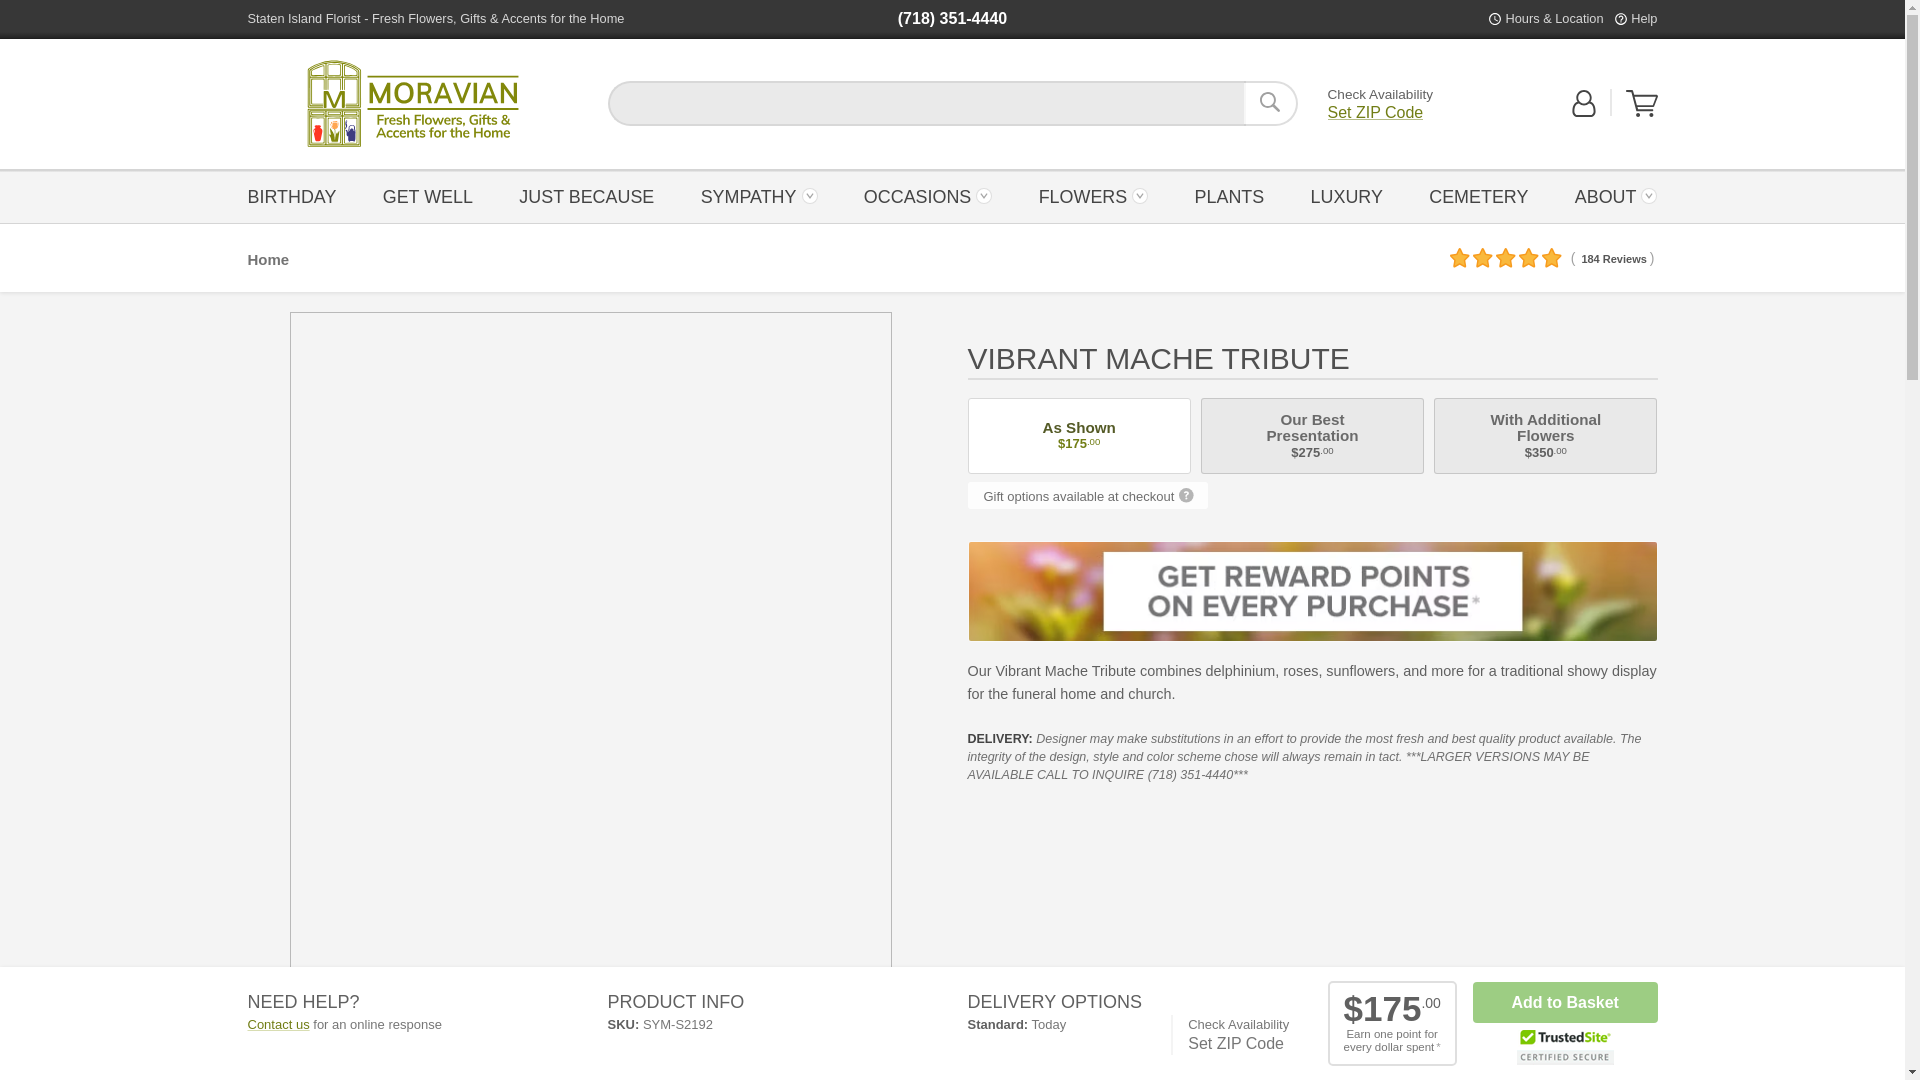 The height and width of the screenshot is (1080, 1920). I want to click on BIRTHDAY, so click(297, 195).